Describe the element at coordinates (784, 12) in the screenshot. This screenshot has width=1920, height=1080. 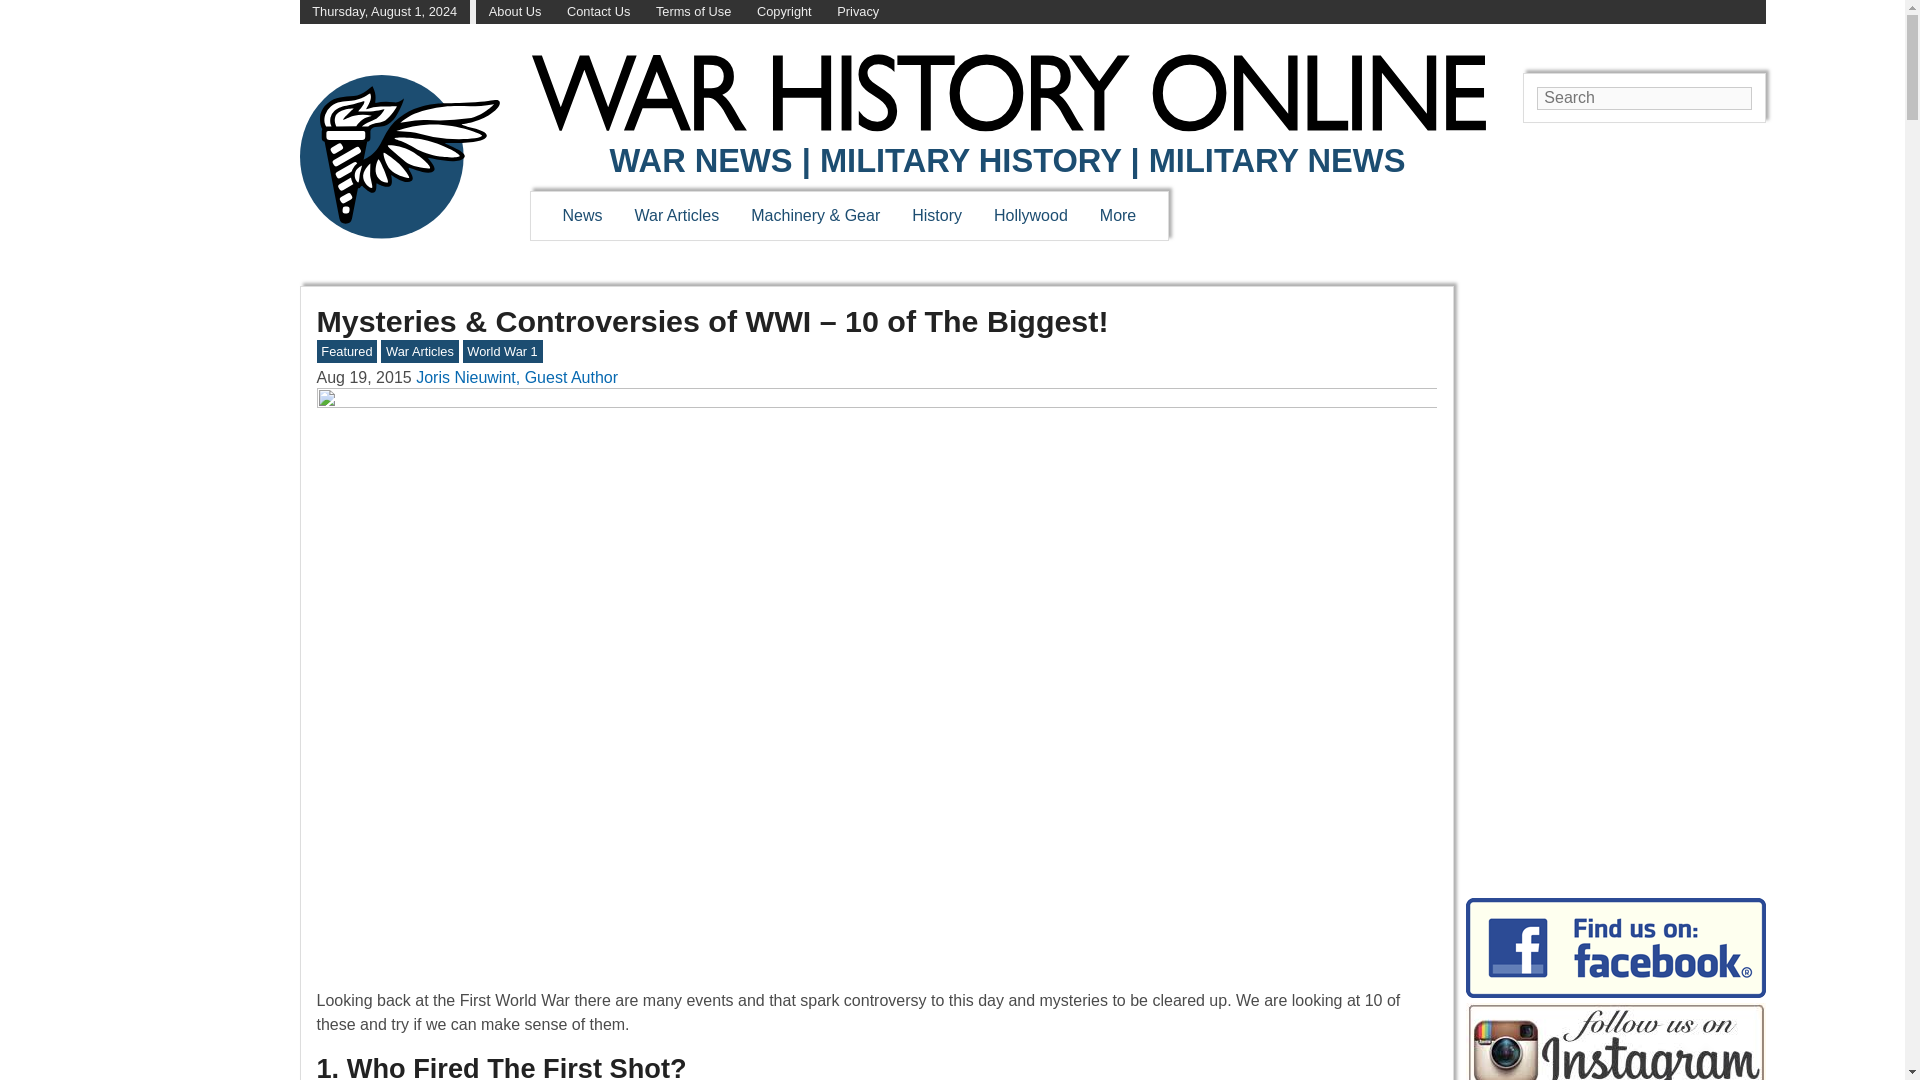
I see `Copyright` at that location.